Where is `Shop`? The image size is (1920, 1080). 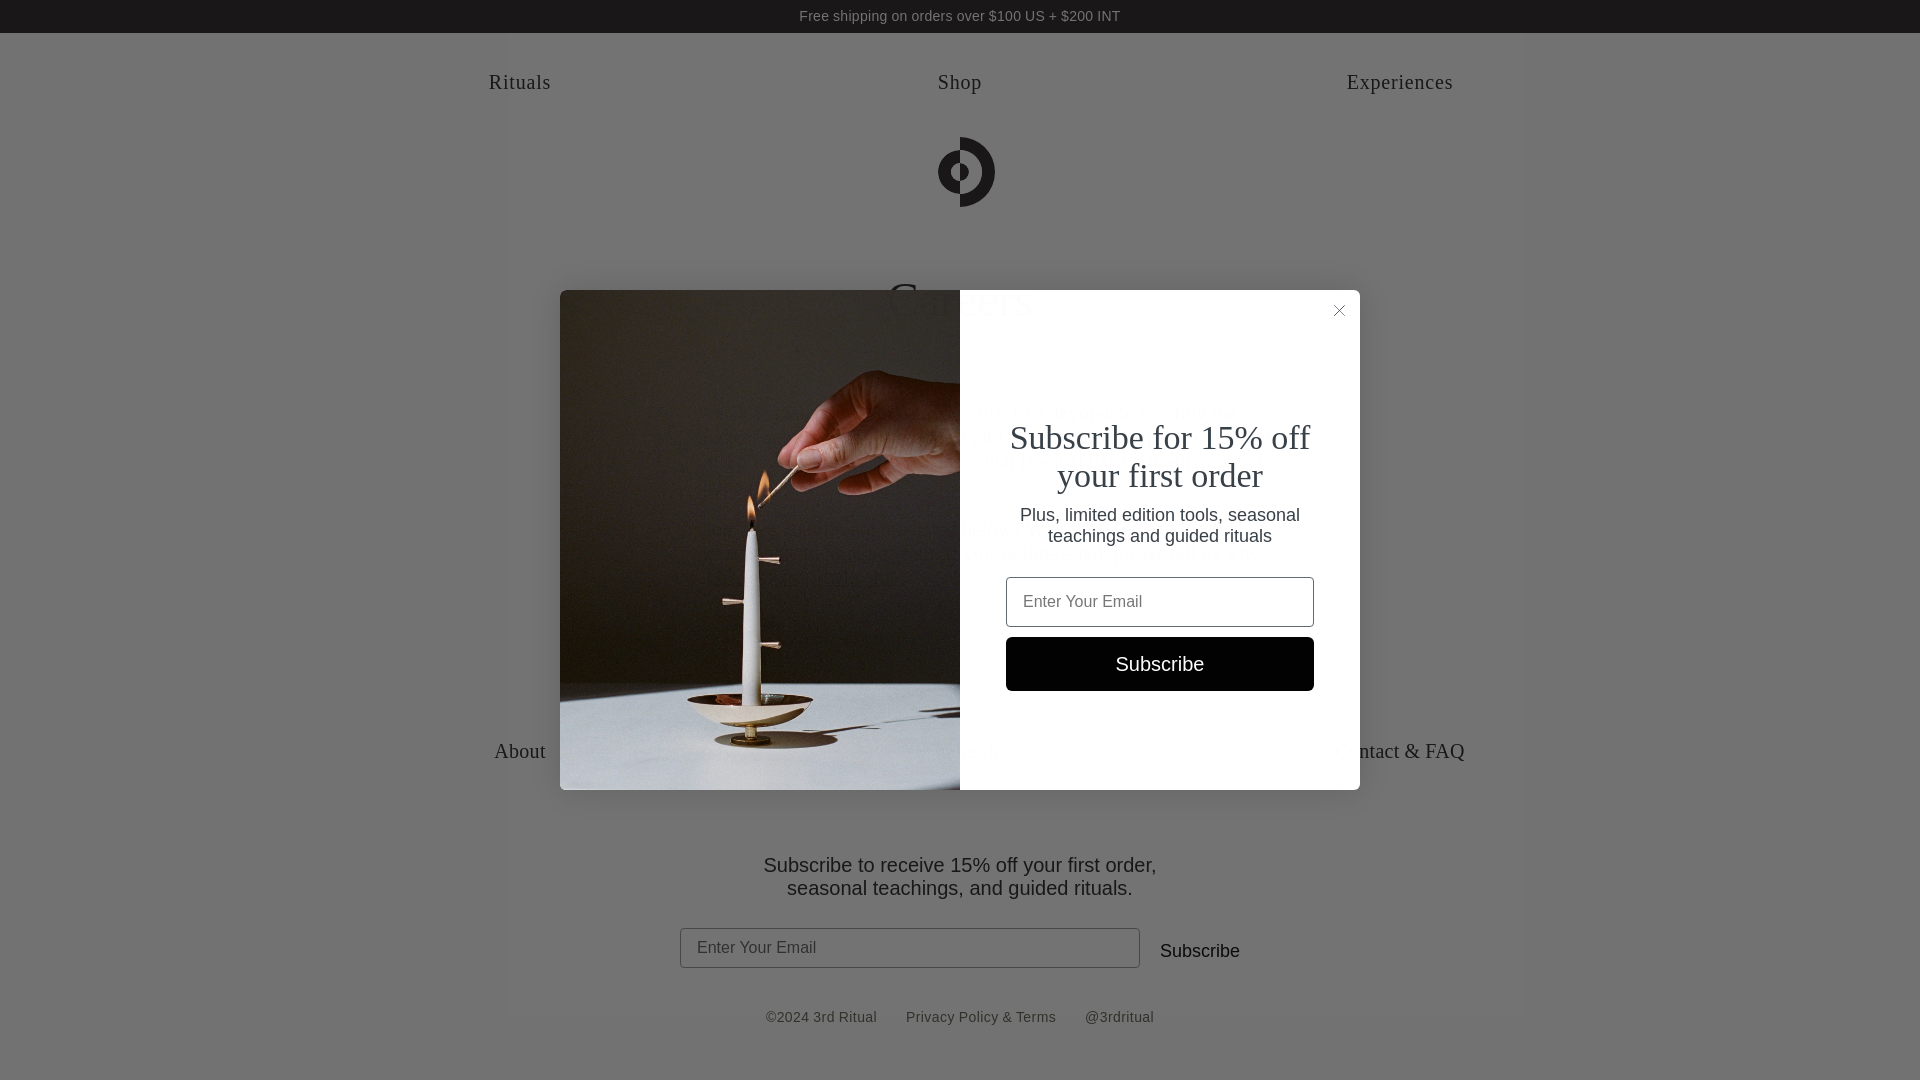
Shop is located at coordinates (960, 82).